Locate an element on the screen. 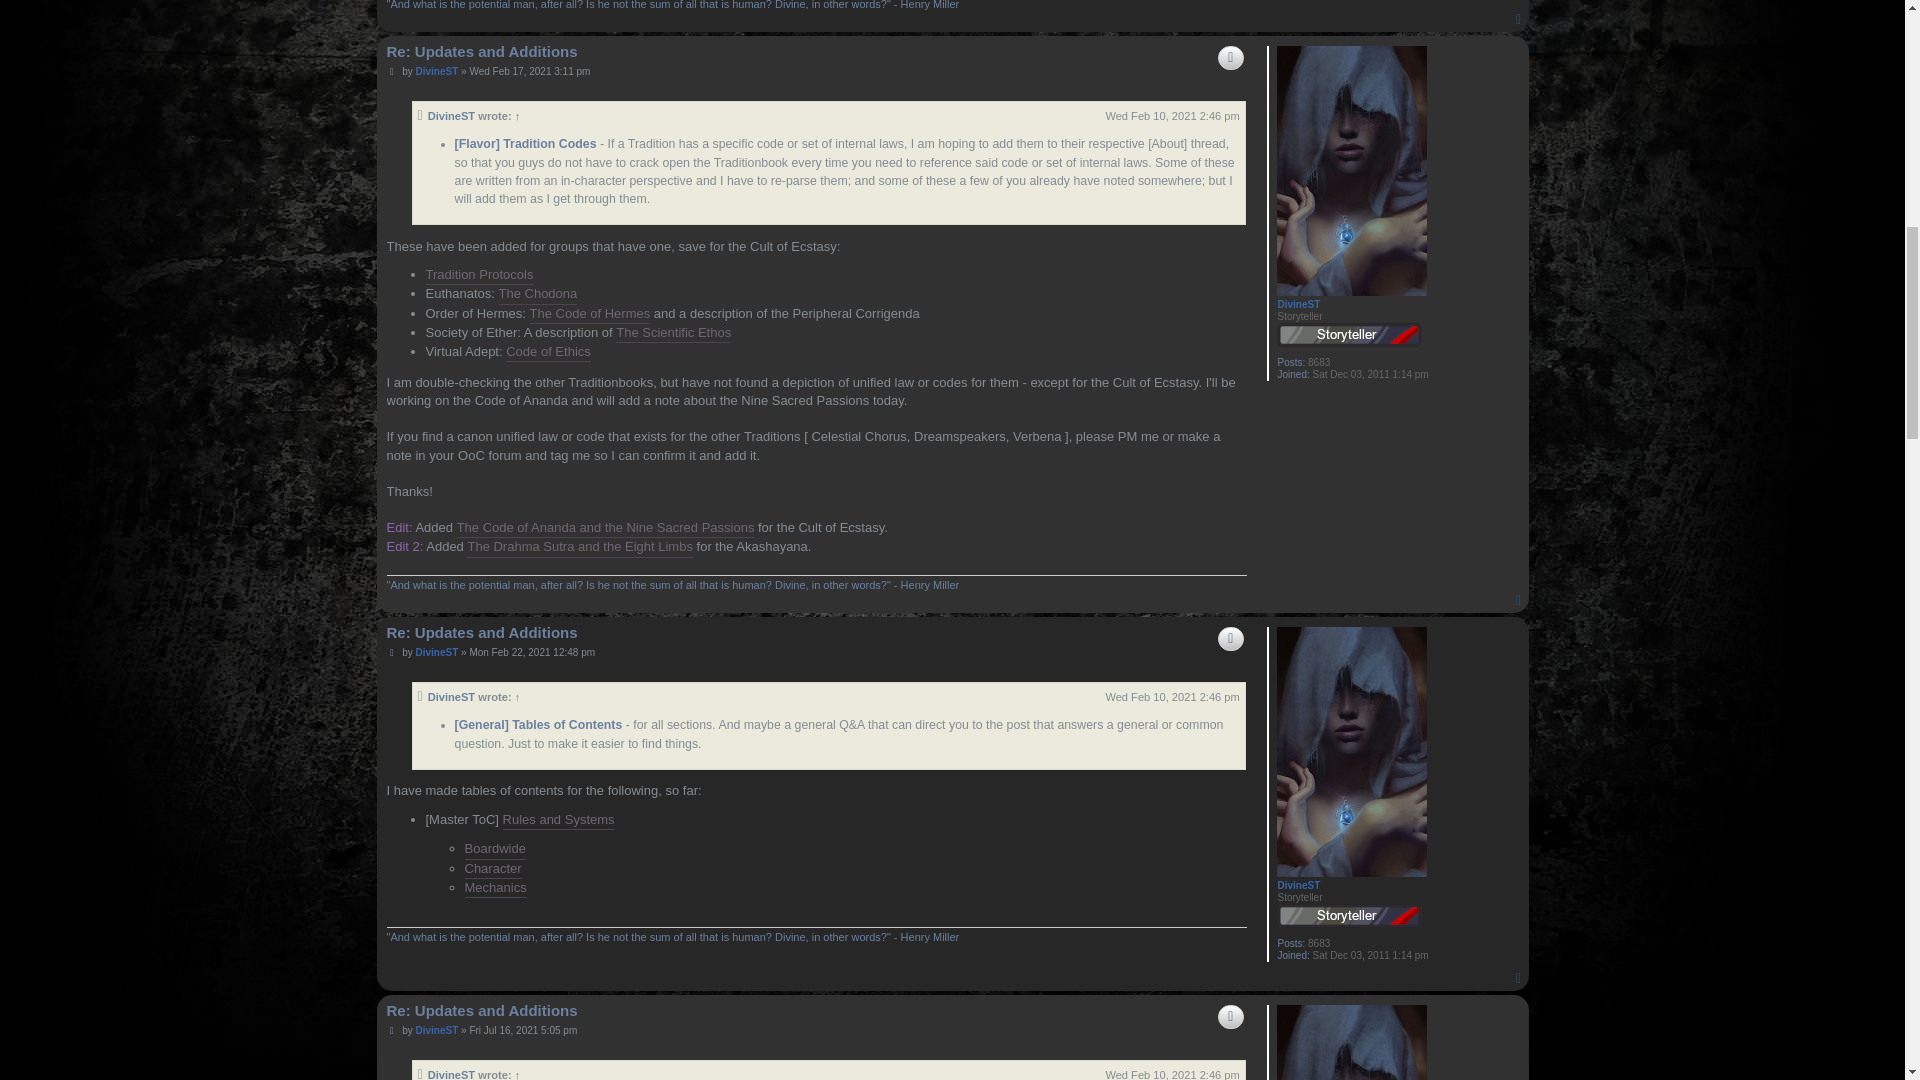 The width and height of the screenshot is (1920, 1080). Post is located at coordinates (392, 71).